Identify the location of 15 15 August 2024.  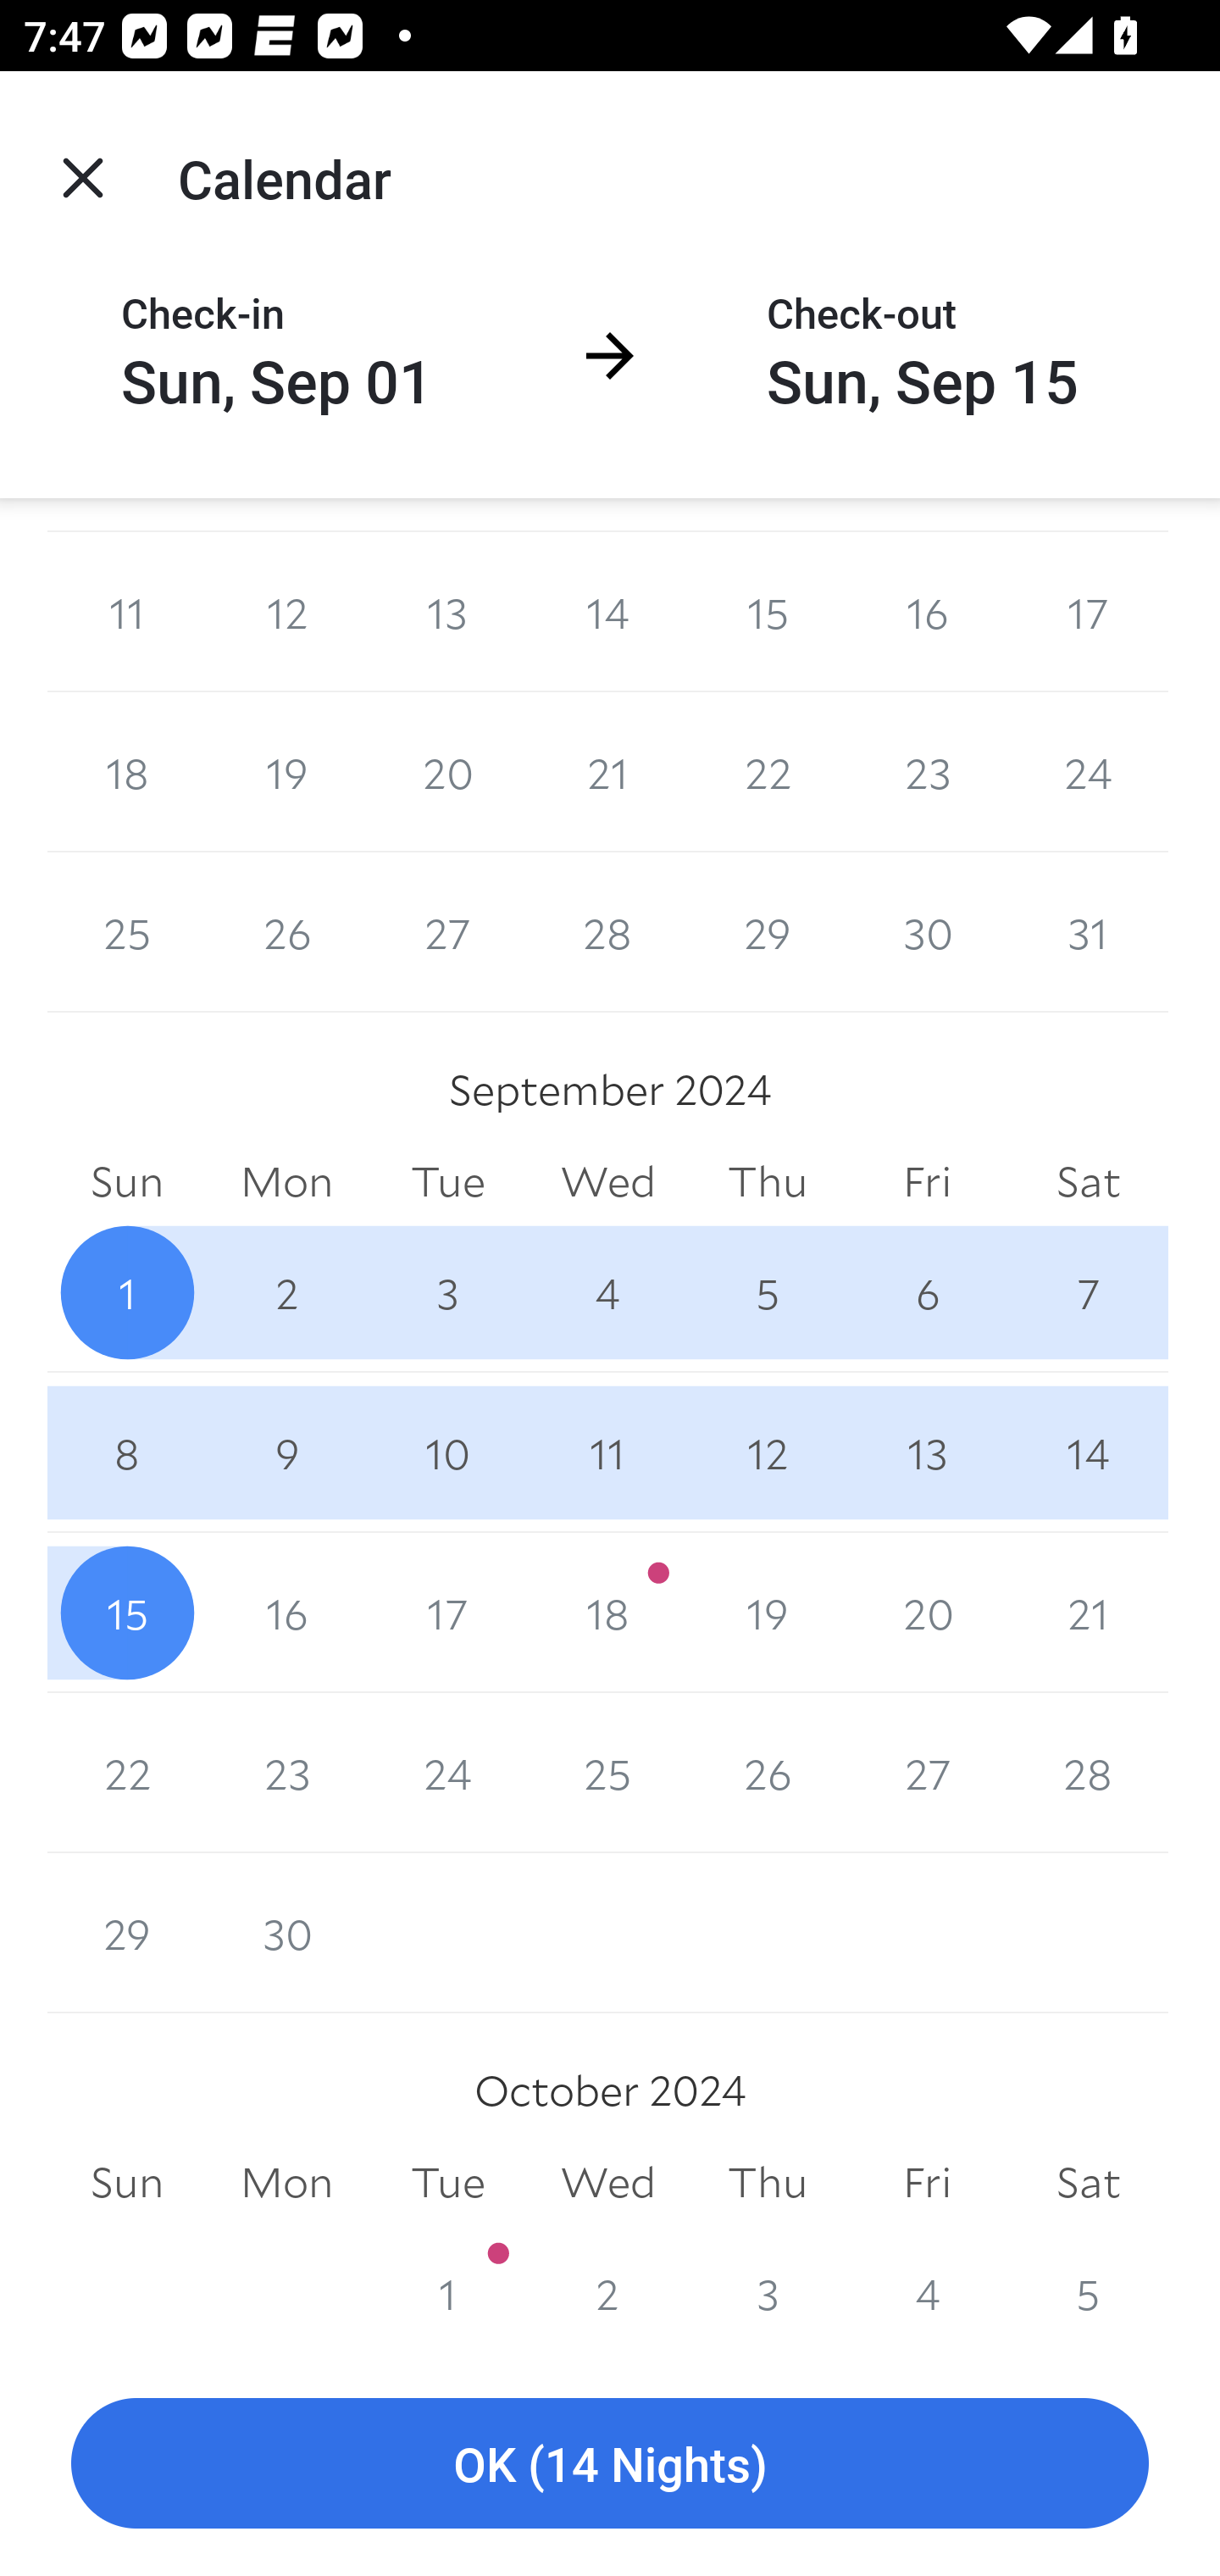
(768, 613).